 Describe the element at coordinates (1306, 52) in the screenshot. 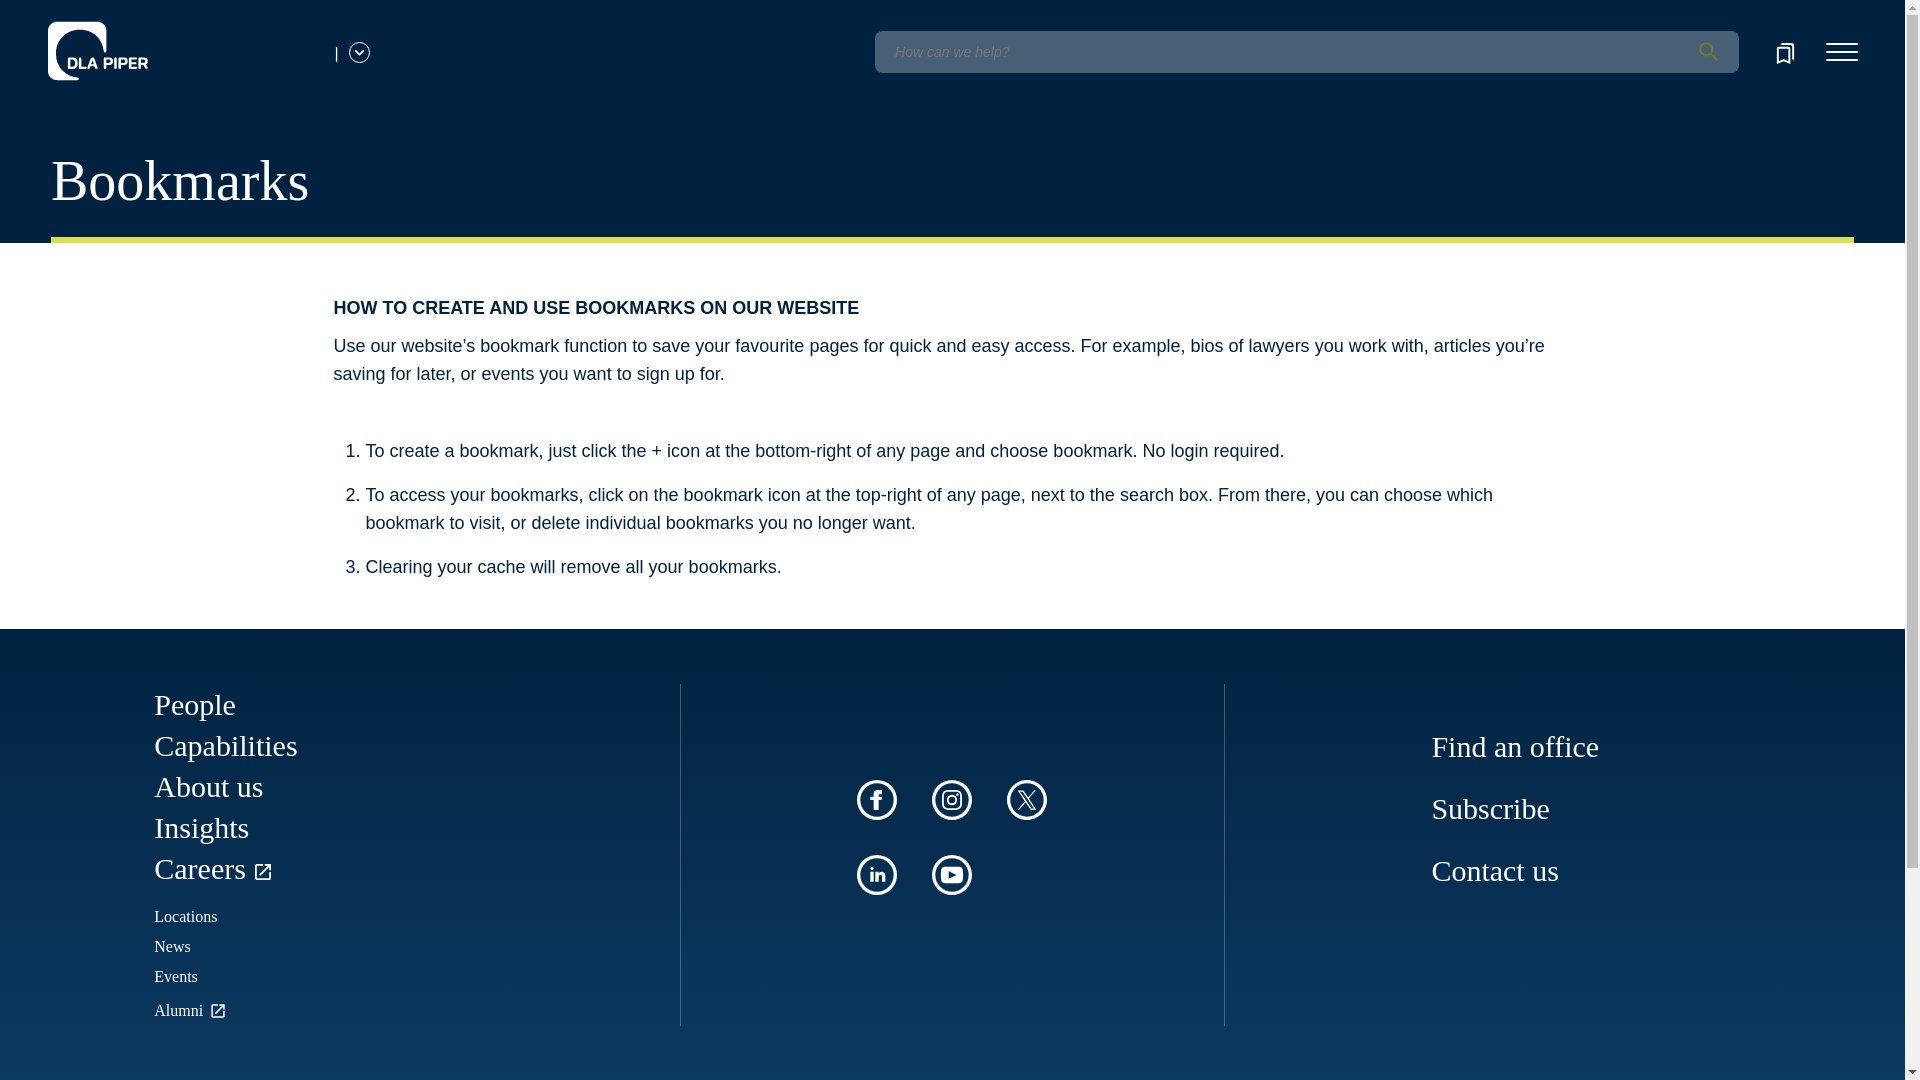

I see `Insert a query. Press enter to send` at that location.